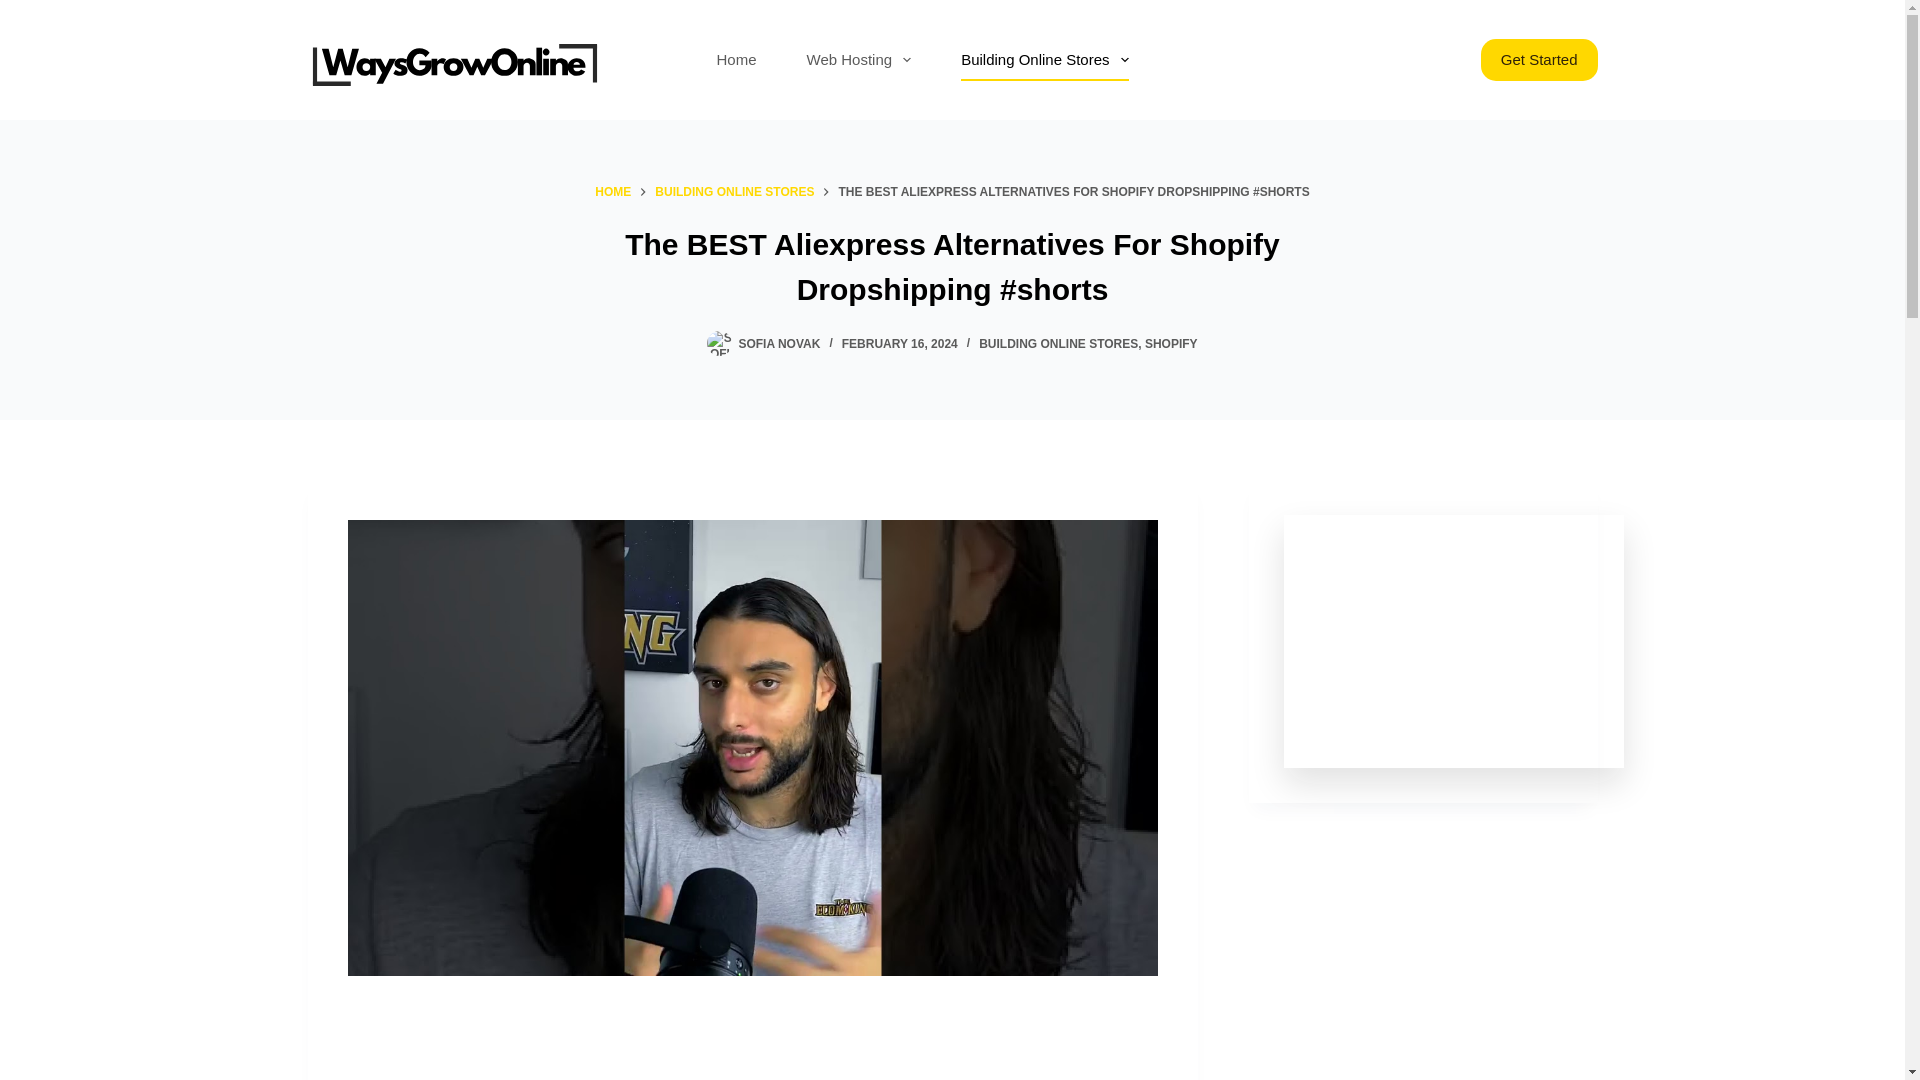 Image resolution: width=1920 pixels, height=1080 pixels. What do you see at coordinates (858, 60) in the screenshot?
I see `Web Hosting` at bounding box center [858, 60].